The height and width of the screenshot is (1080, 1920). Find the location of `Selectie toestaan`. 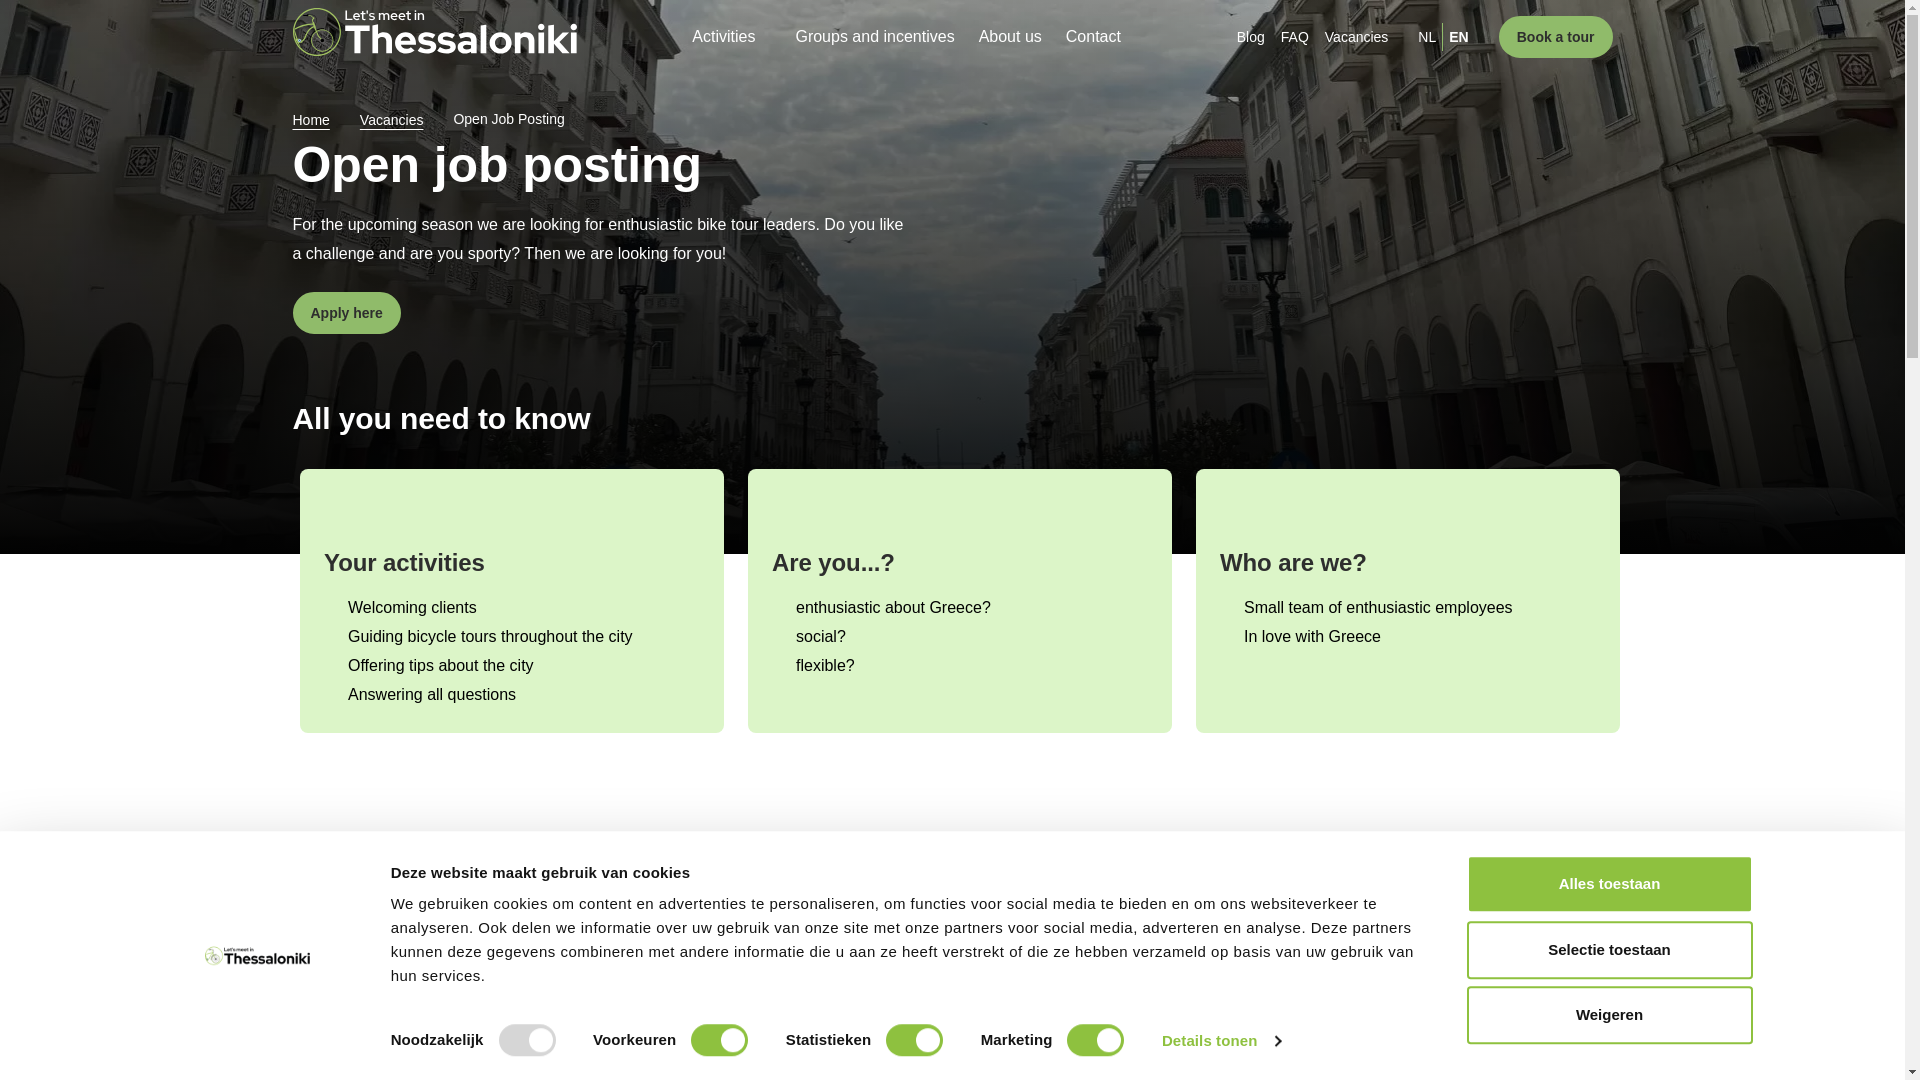

Selectie toestaan is located at coordinates (1608, 950).